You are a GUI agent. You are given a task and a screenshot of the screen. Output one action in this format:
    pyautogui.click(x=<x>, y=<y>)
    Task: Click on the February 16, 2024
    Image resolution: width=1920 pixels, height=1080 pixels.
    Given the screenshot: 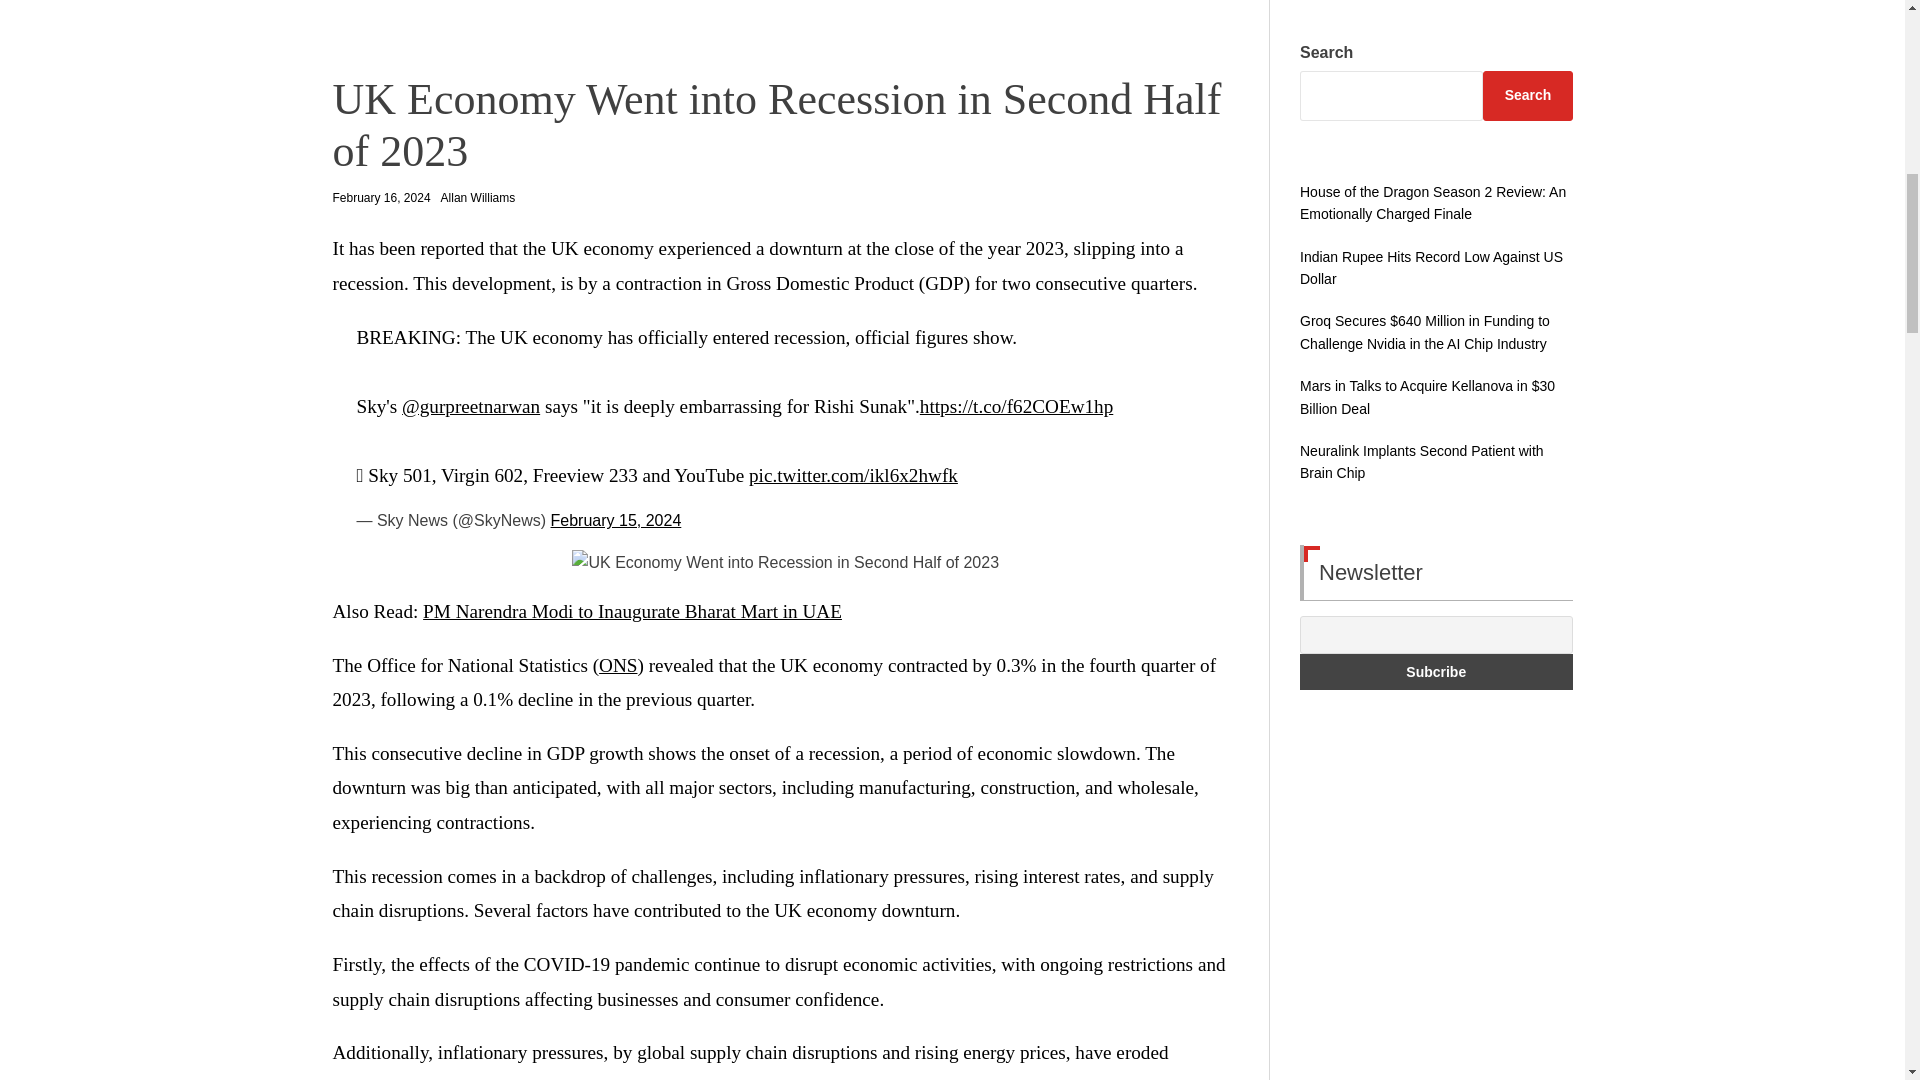 What is the action you would take?
    pyautogui.click(x=381, y=198)
    